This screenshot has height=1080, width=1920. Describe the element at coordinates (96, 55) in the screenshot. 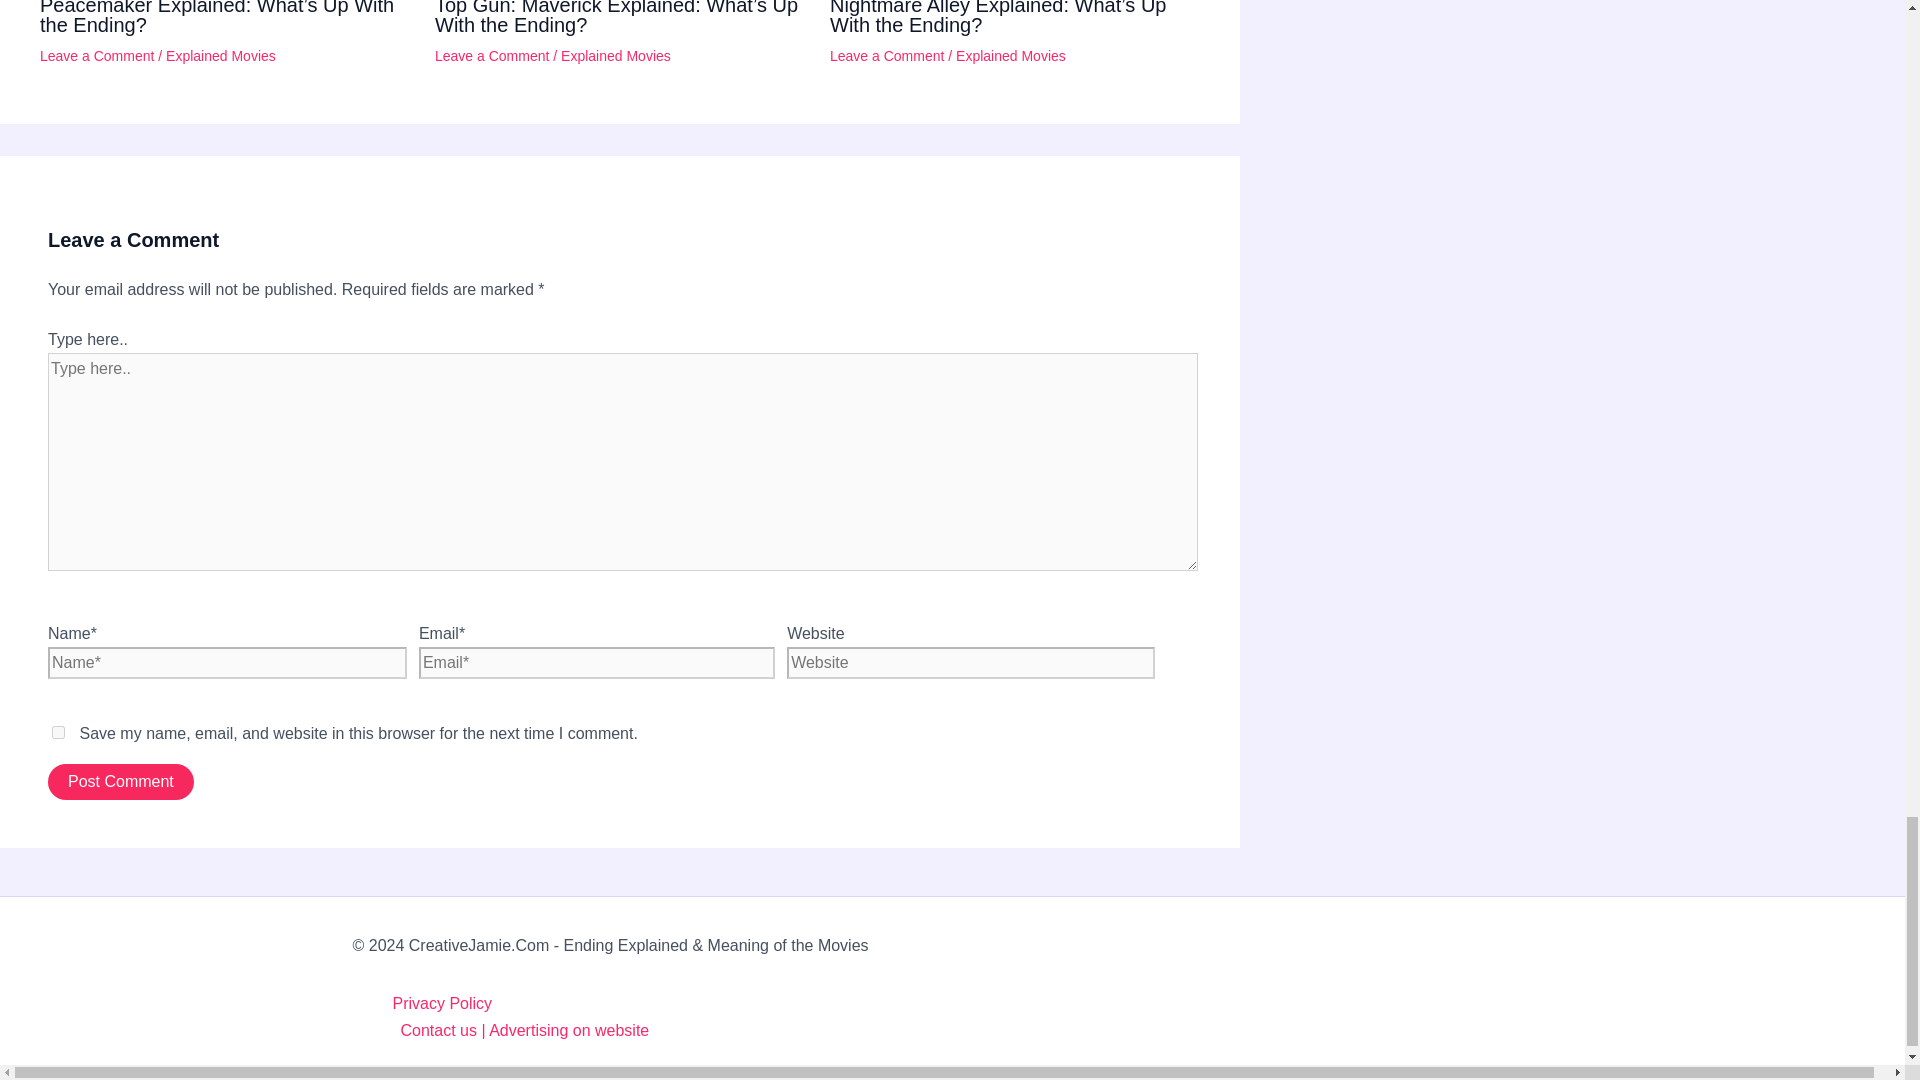

I see `Leave a Comment` at that location.